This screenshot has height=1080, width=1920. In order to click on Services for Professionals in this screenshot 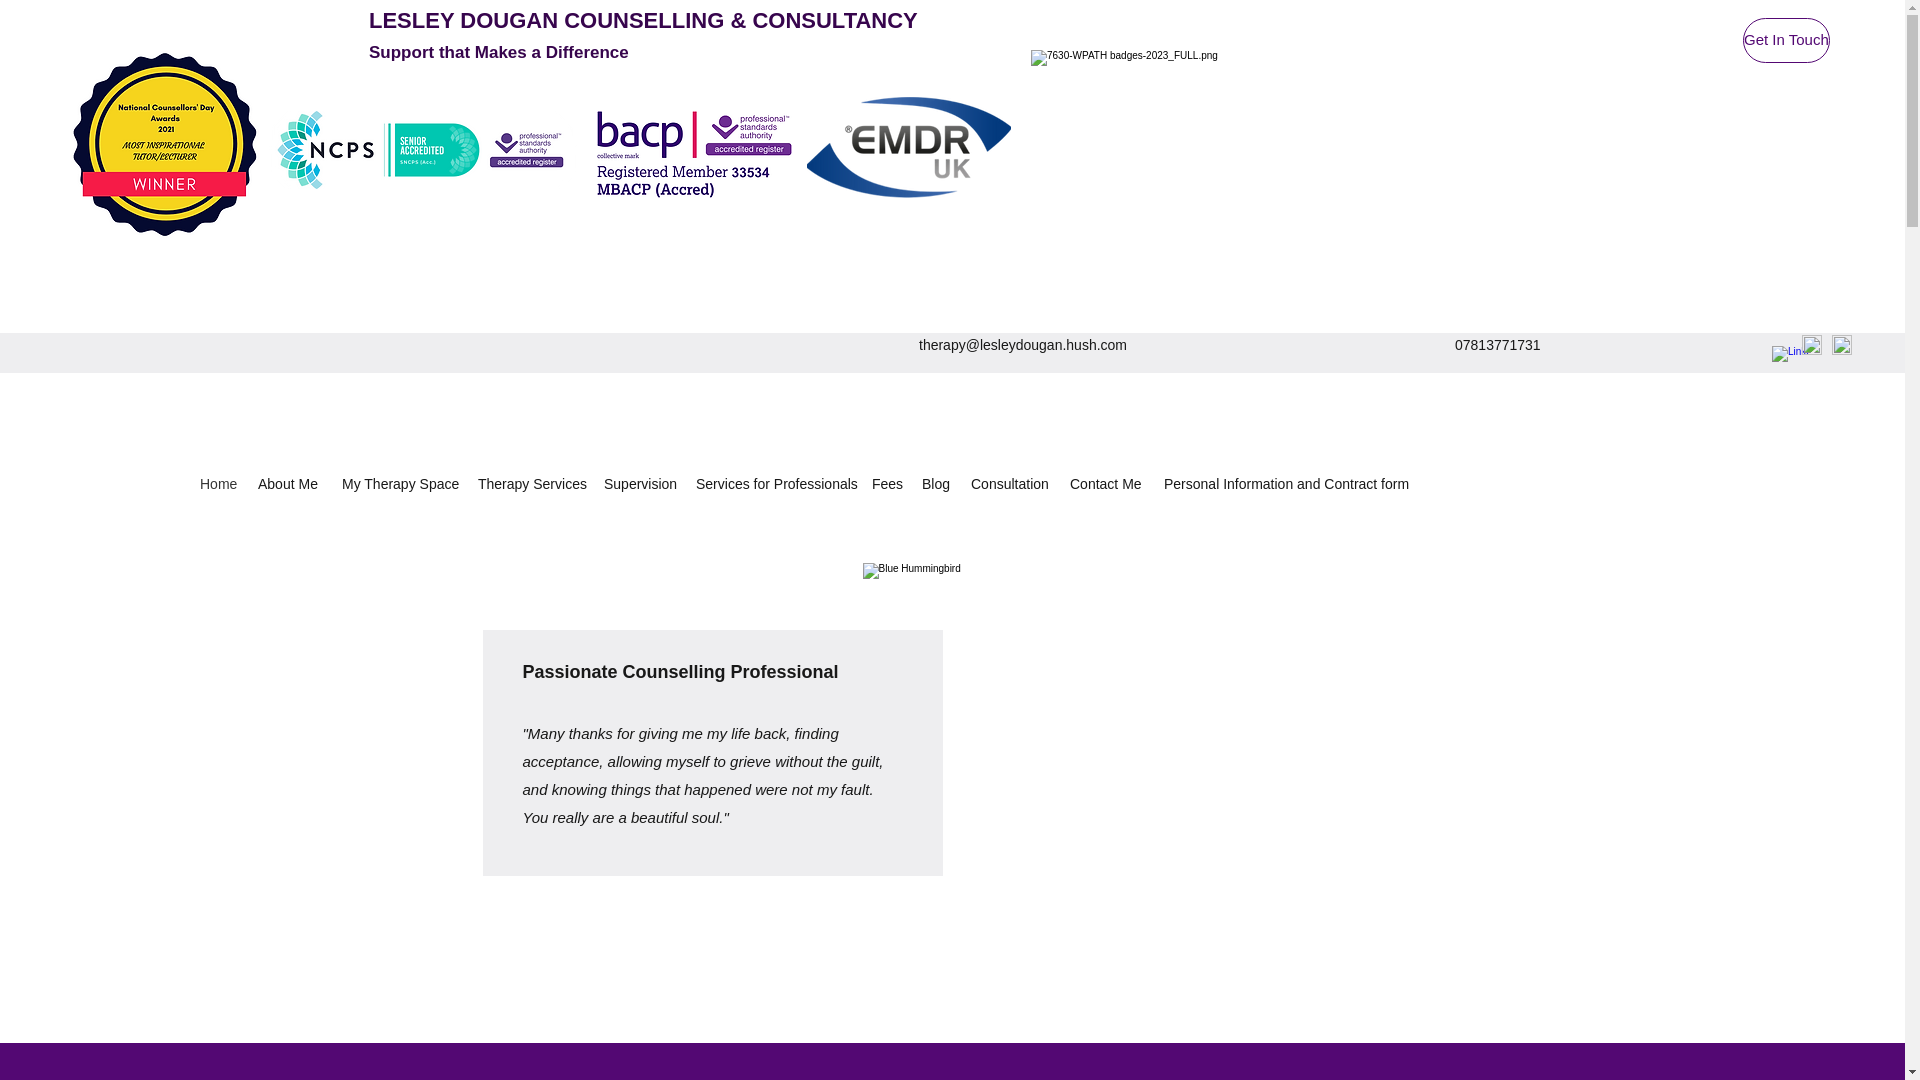, I will do `click(774, 484)`.